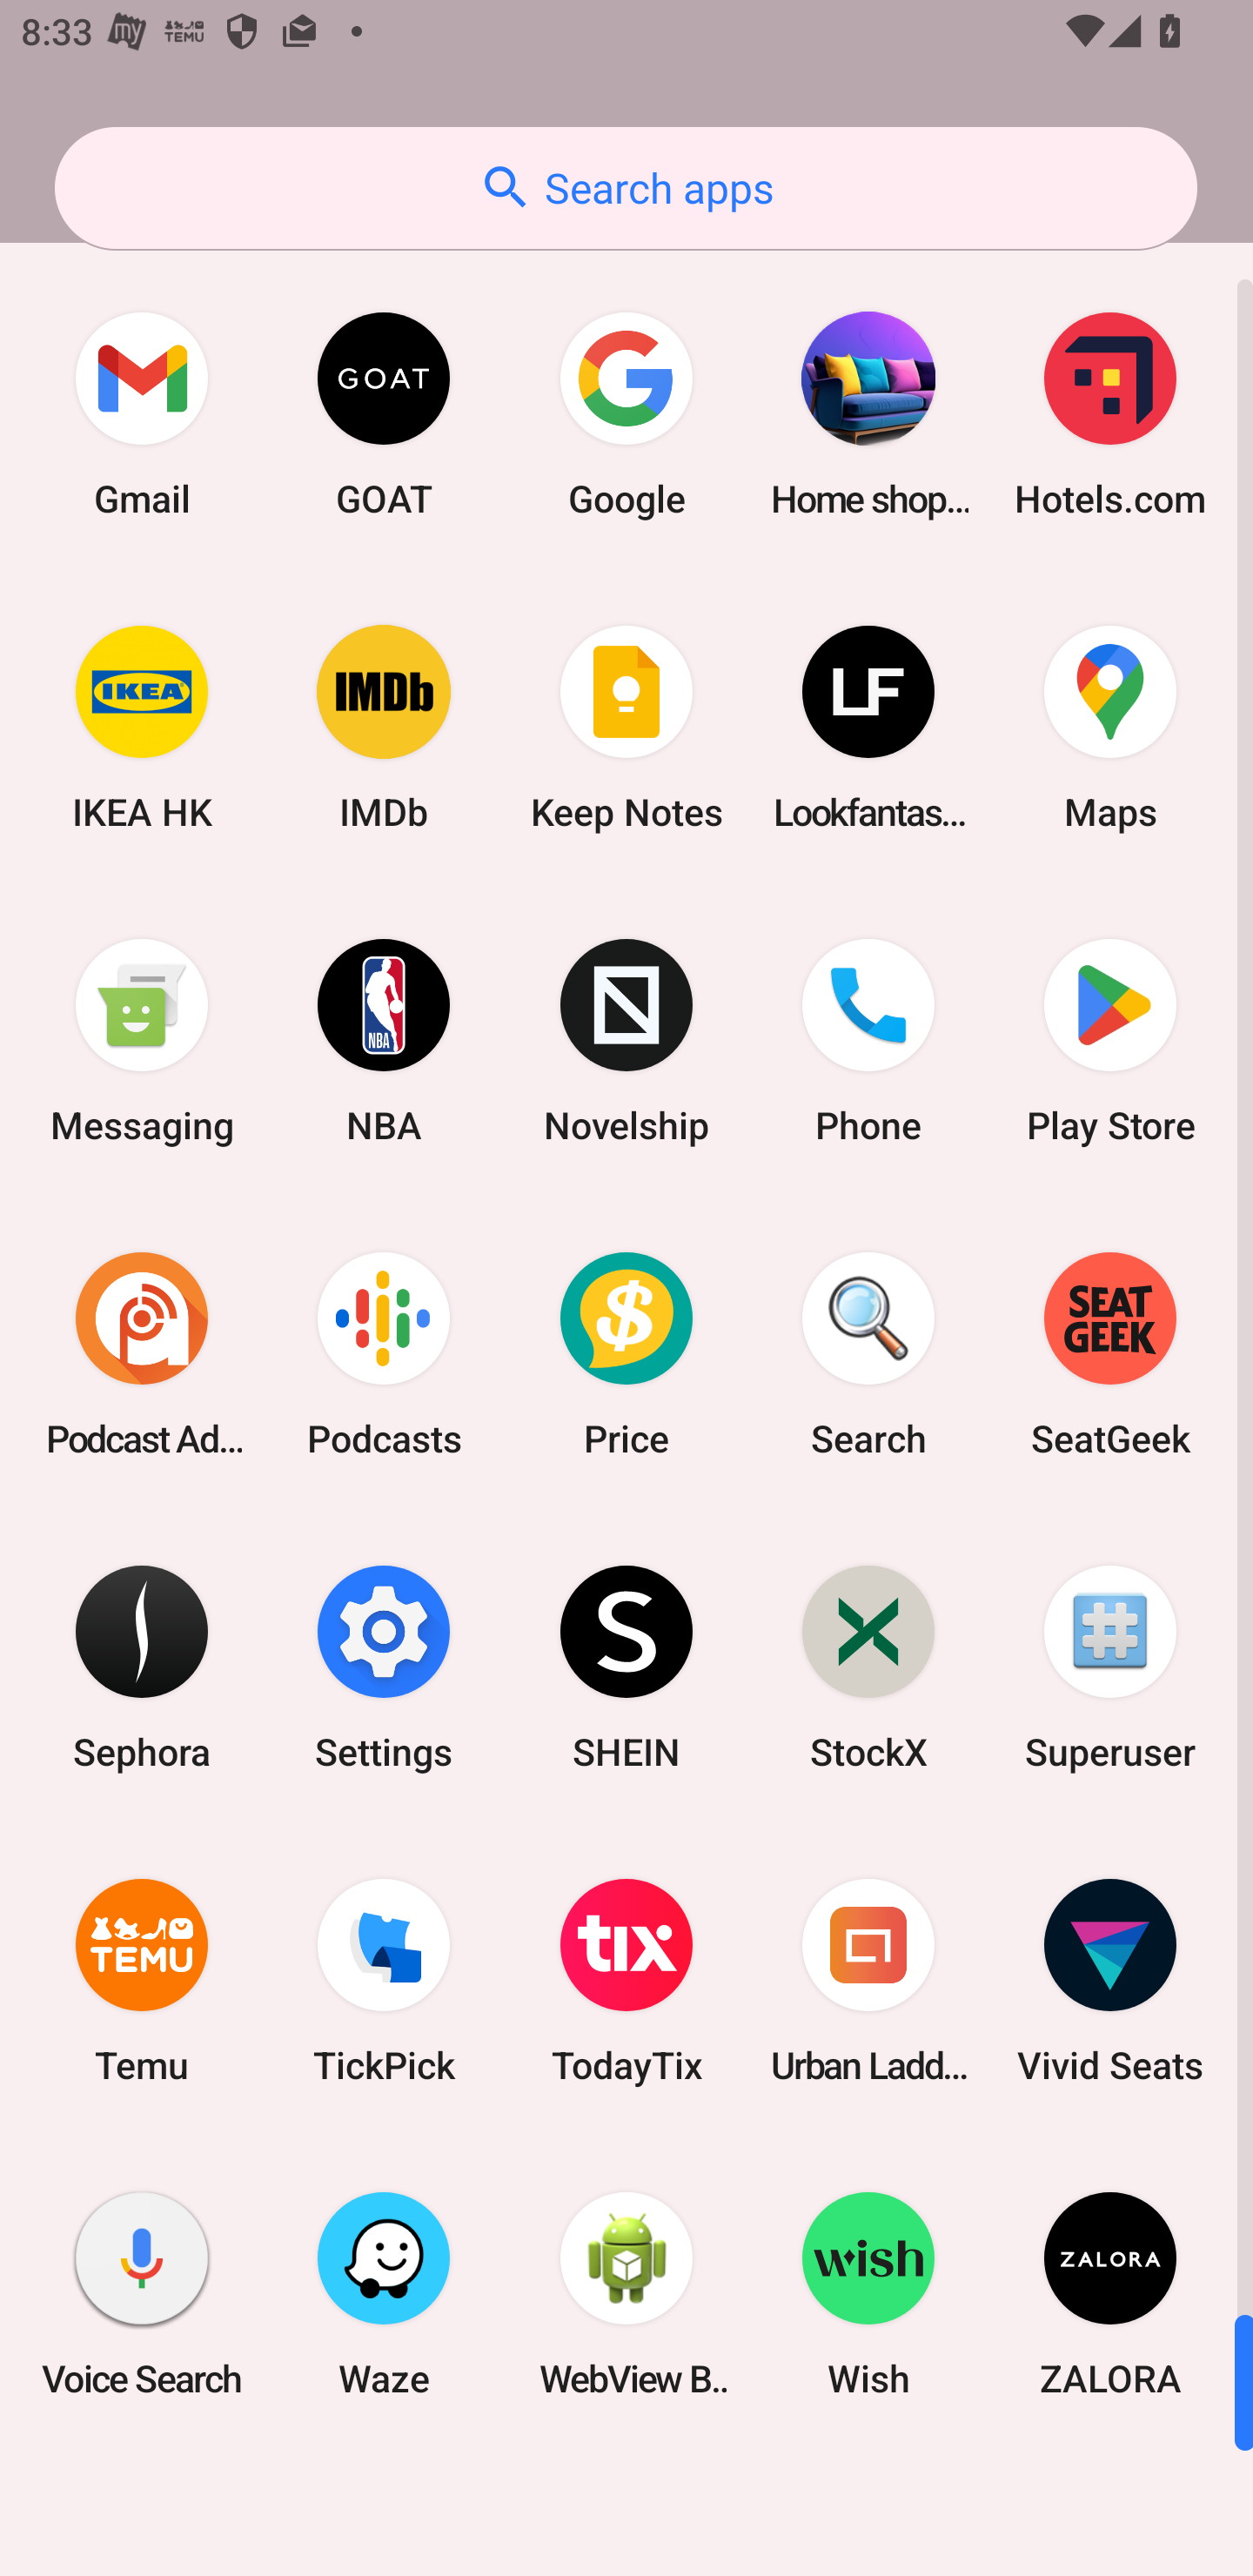 This screenshot has height=2576, width=1253. I want to click on StockX, so click(868, 1666).